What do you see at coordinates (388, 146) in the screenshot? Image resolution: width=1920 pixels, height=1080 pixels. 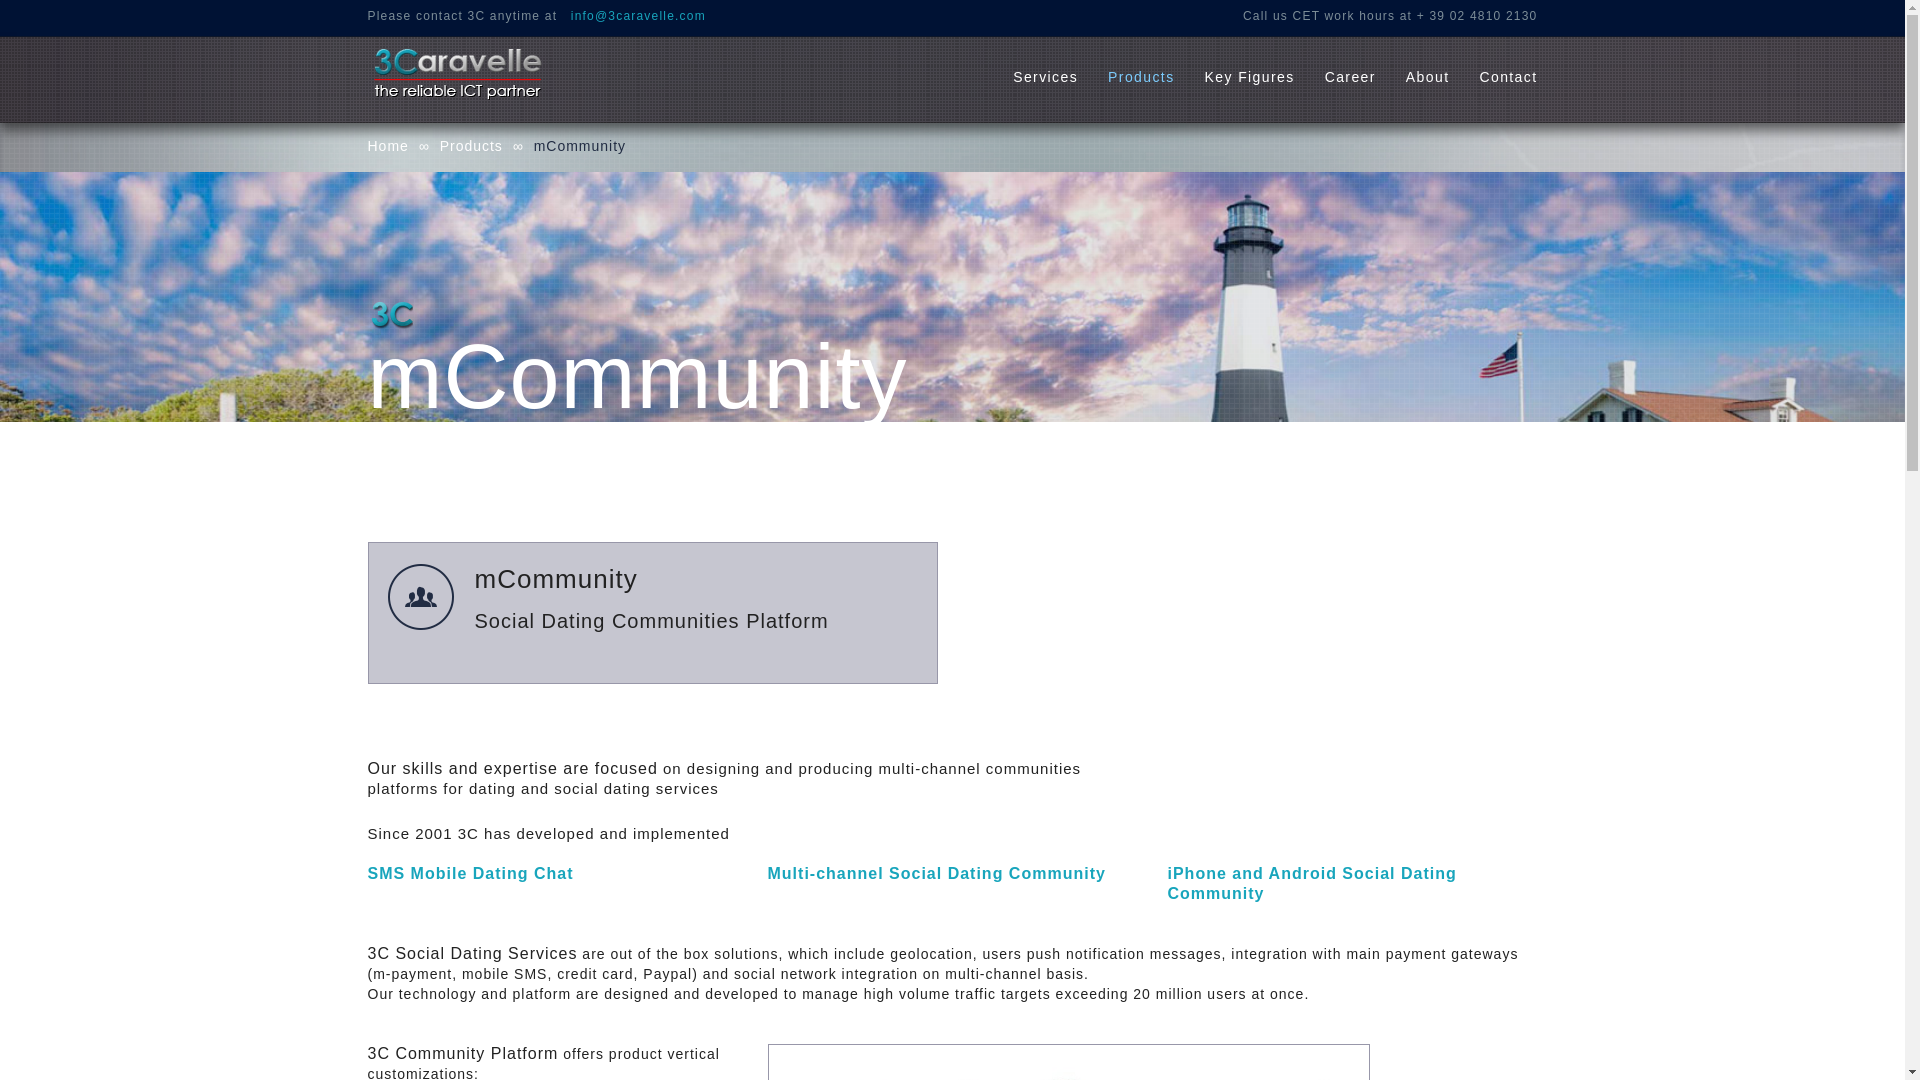 I see `Home` at bounding box center [388, 146].